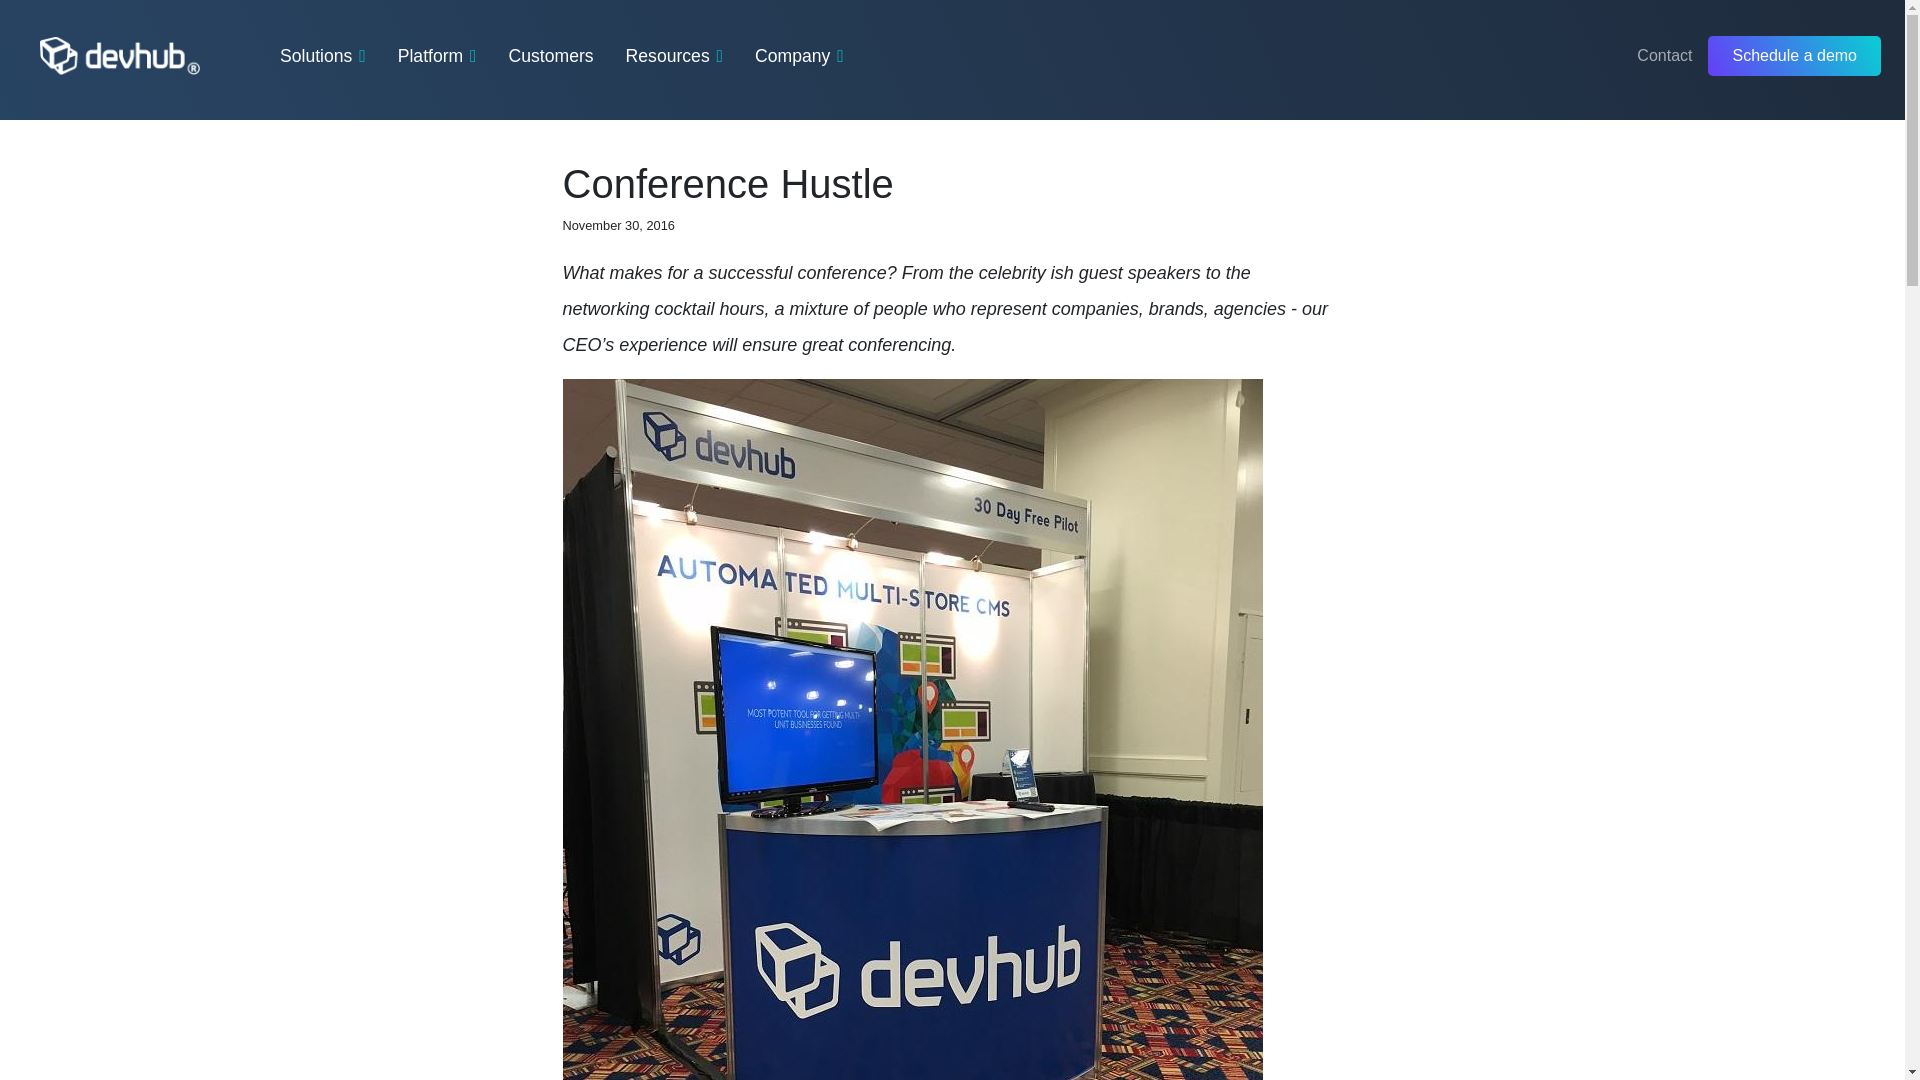 The height and width of the screenshot is (1080, 1920). Describe the element at coordinates (323, 55) in the screenshot. I see `Solutions` at that location.